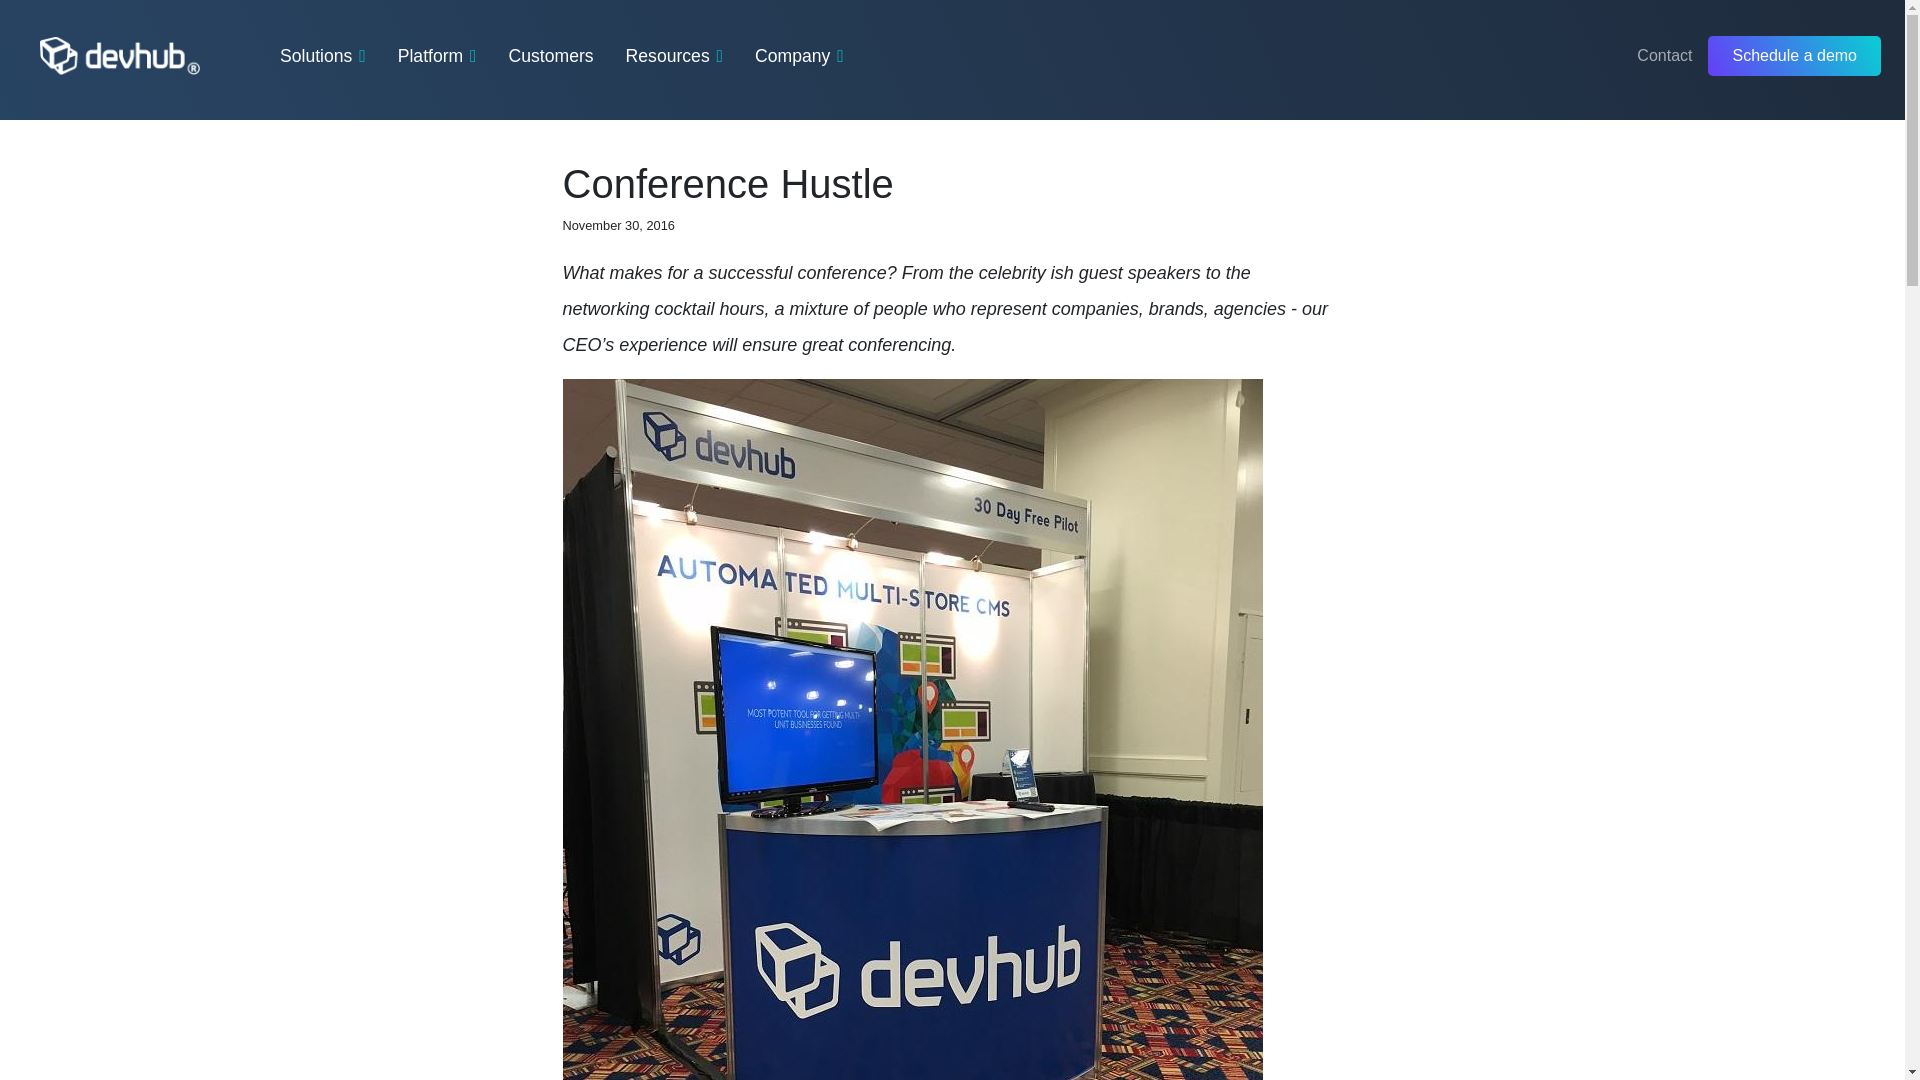 The height and width of the screenshot is (1080, 1920). Describe the element at coordinates (323, 55) in the screenshot. I see `Solutions` at that location.